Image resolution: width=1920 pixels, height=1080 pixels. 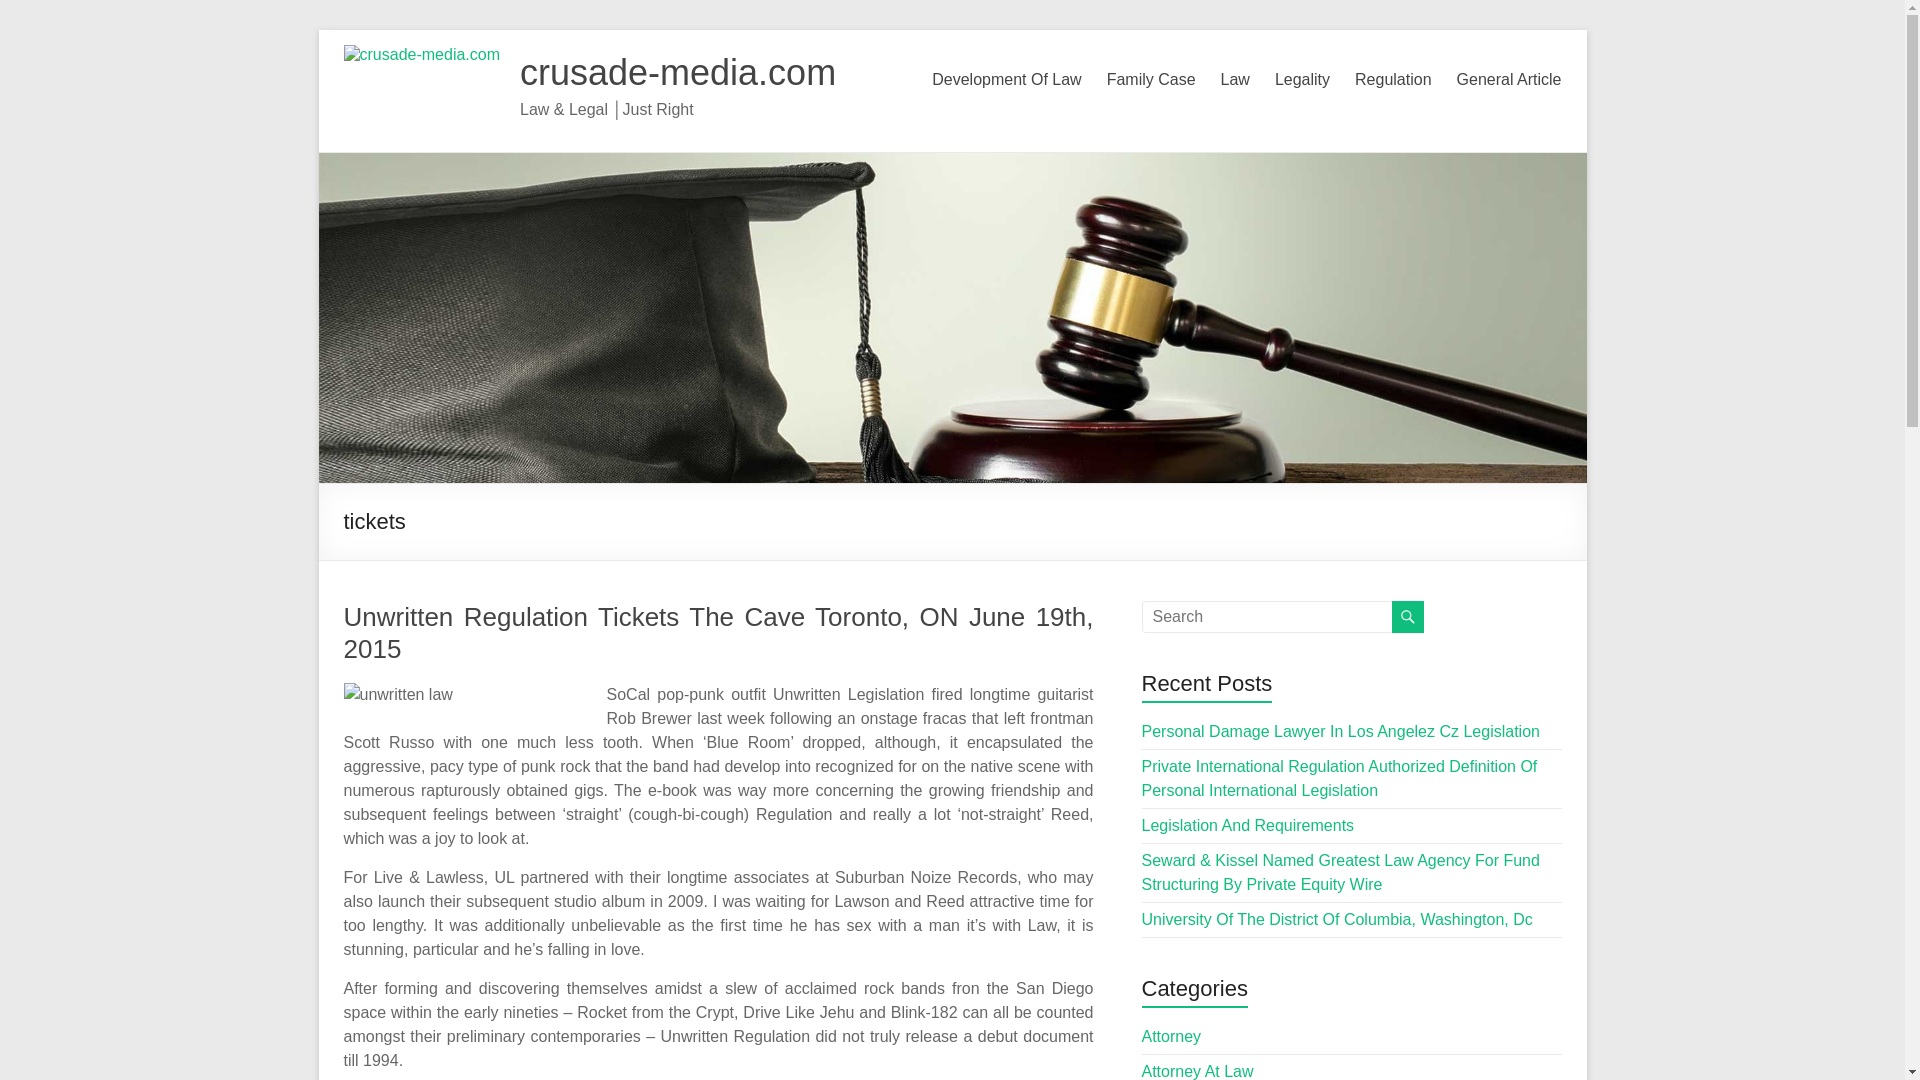 What do you see at coordinates (1006, 80) in the screenshot?
I see `Development Of Law` at bounding box center [1006, 80].